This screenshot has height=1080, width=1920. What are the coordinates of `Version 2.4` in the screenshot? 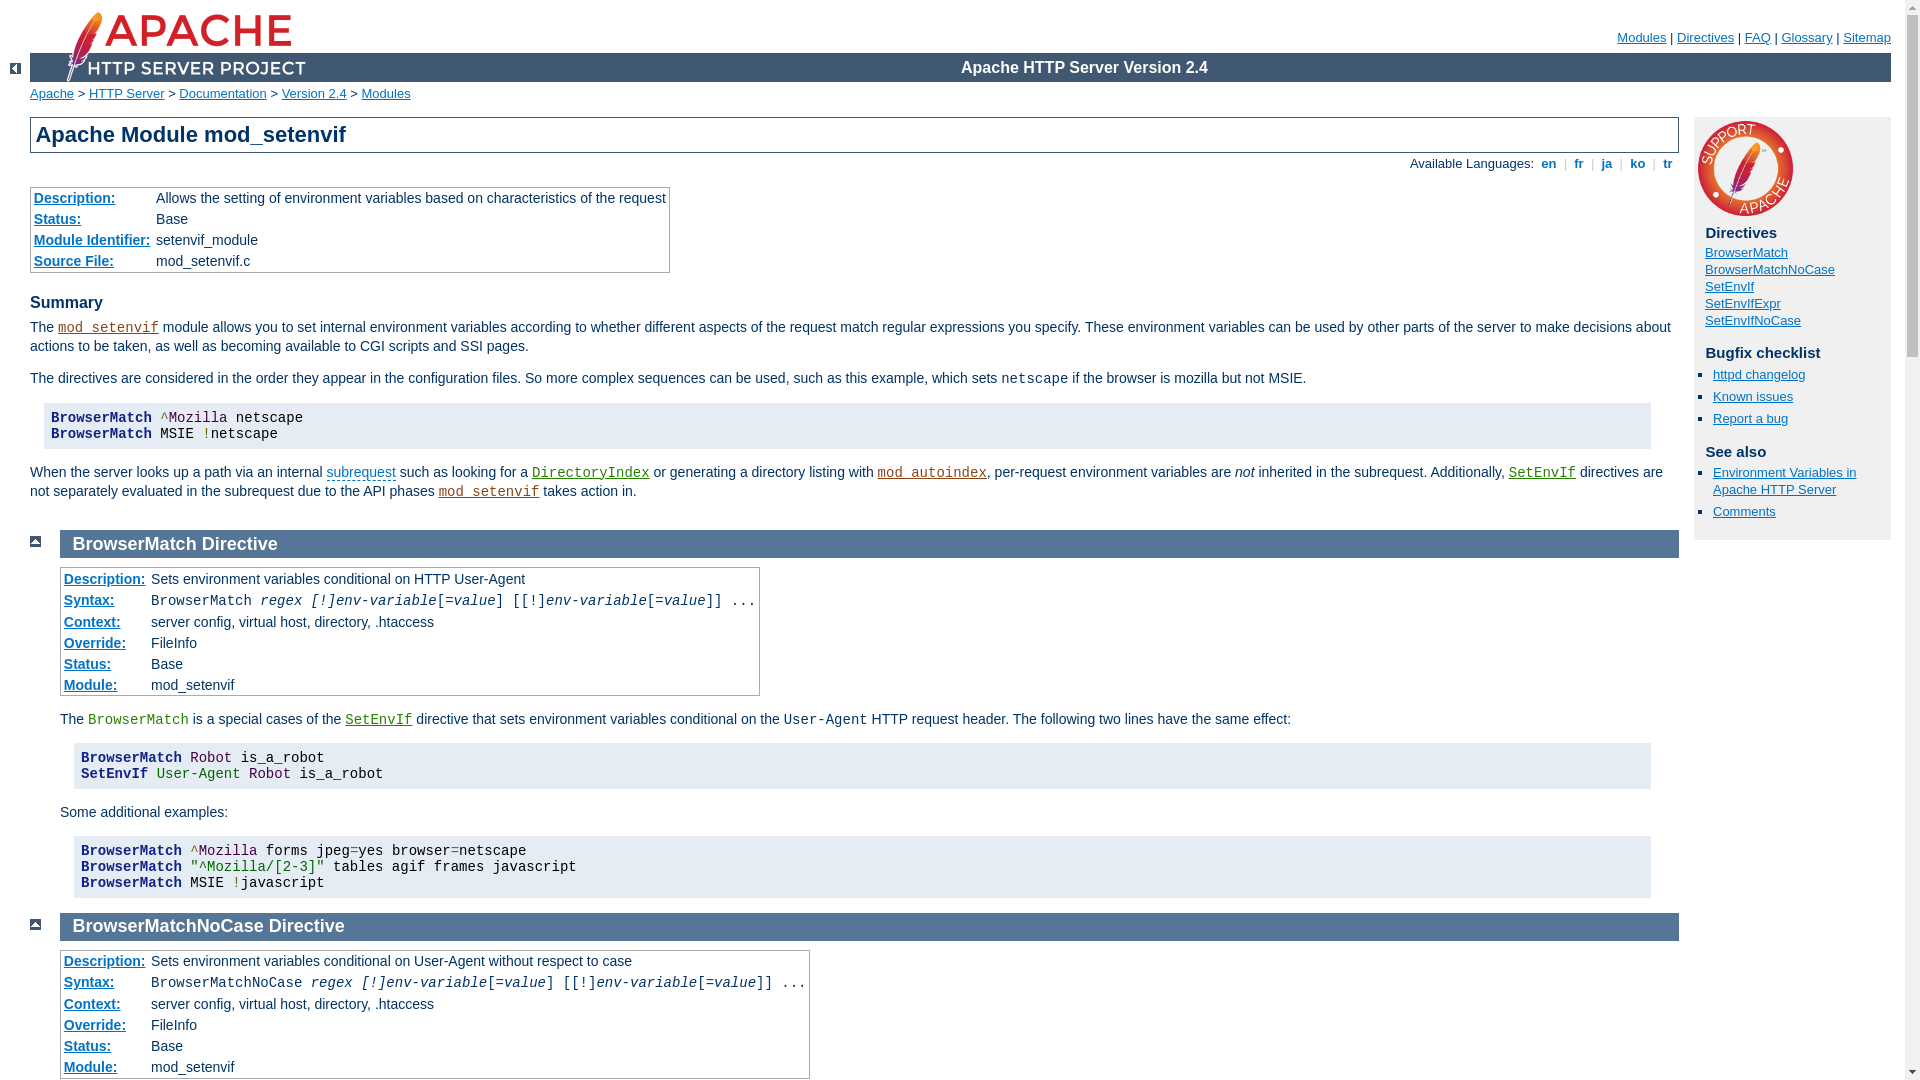 It's located at (314, 94).